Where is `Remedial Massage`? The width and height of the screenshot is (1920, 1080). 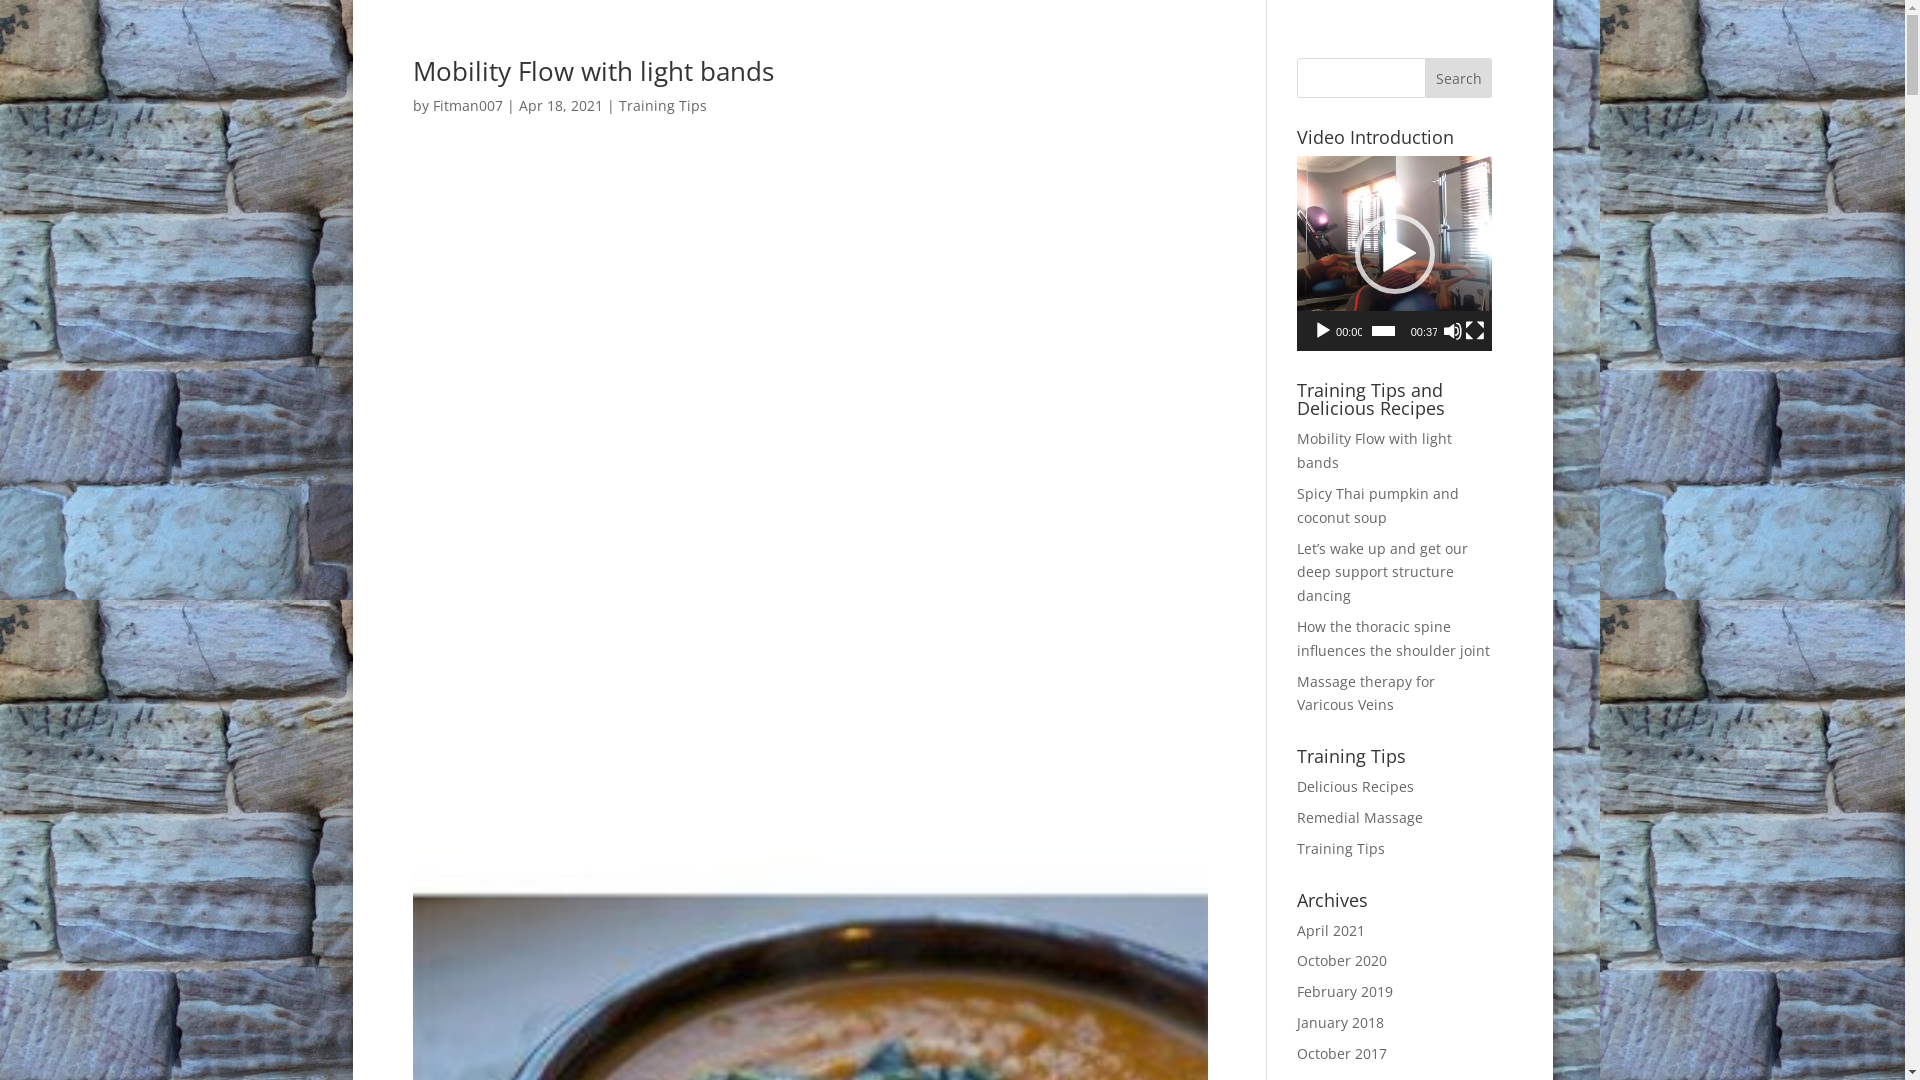
Remedial Massage is located at coordinates (1360, 818).